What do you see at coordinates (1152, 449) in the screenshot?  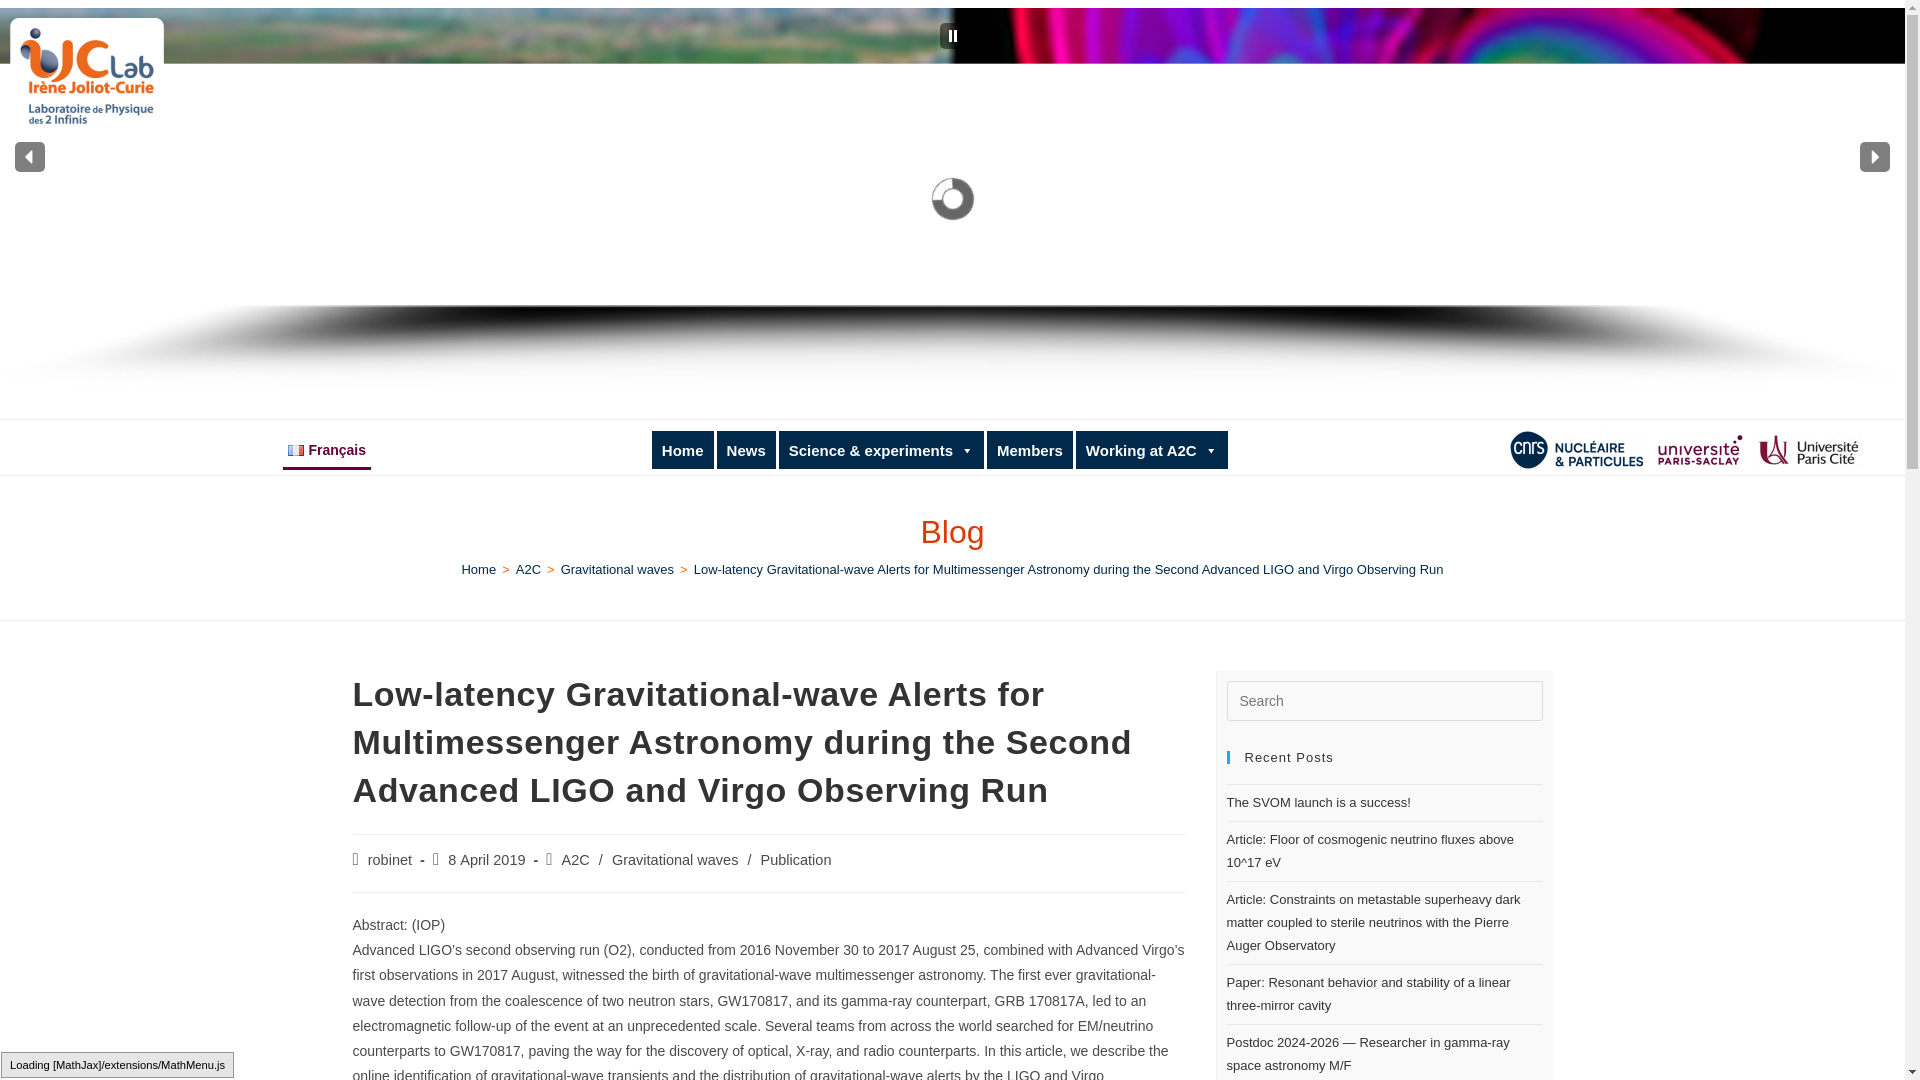 I see `Working at A2C` at bounding box center [1152, 449].